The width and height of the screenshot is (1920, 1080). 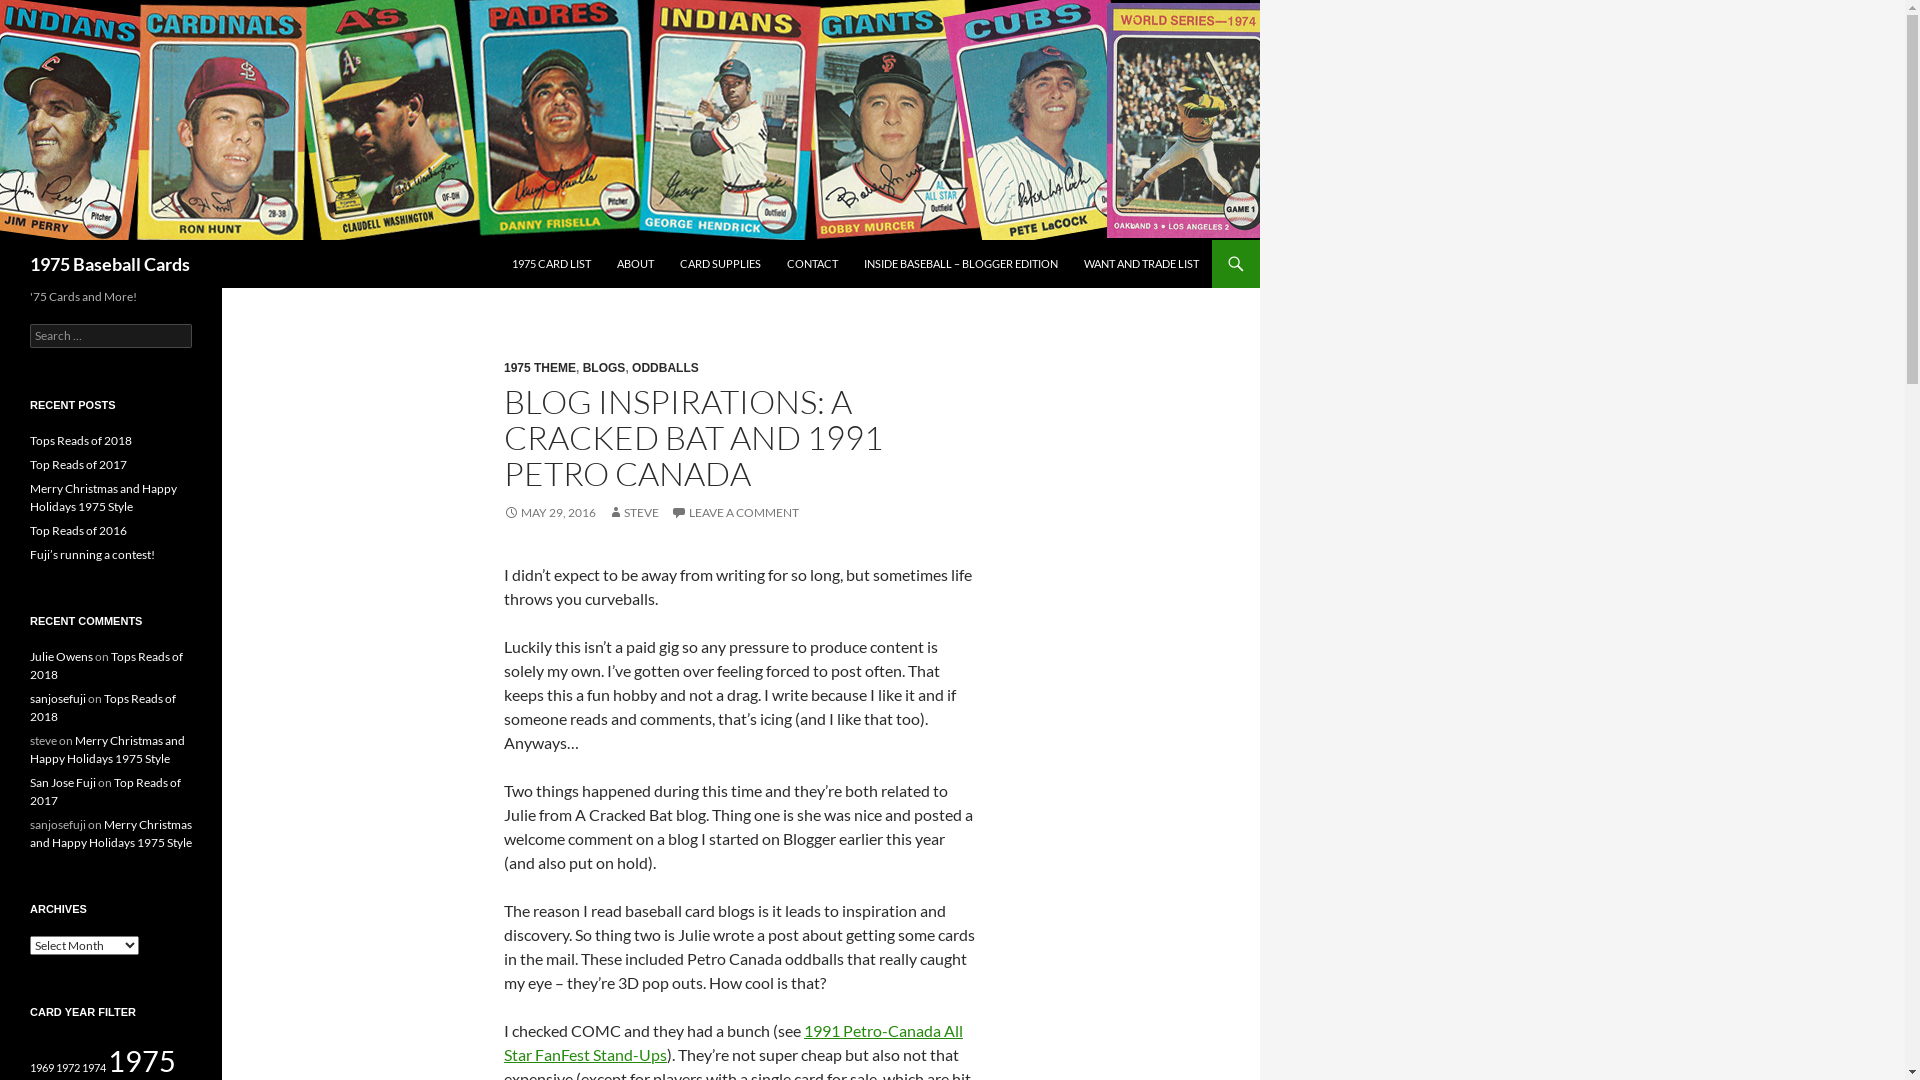 I want to click on SKIP TO CONTENT, so click(x=512, y=240).